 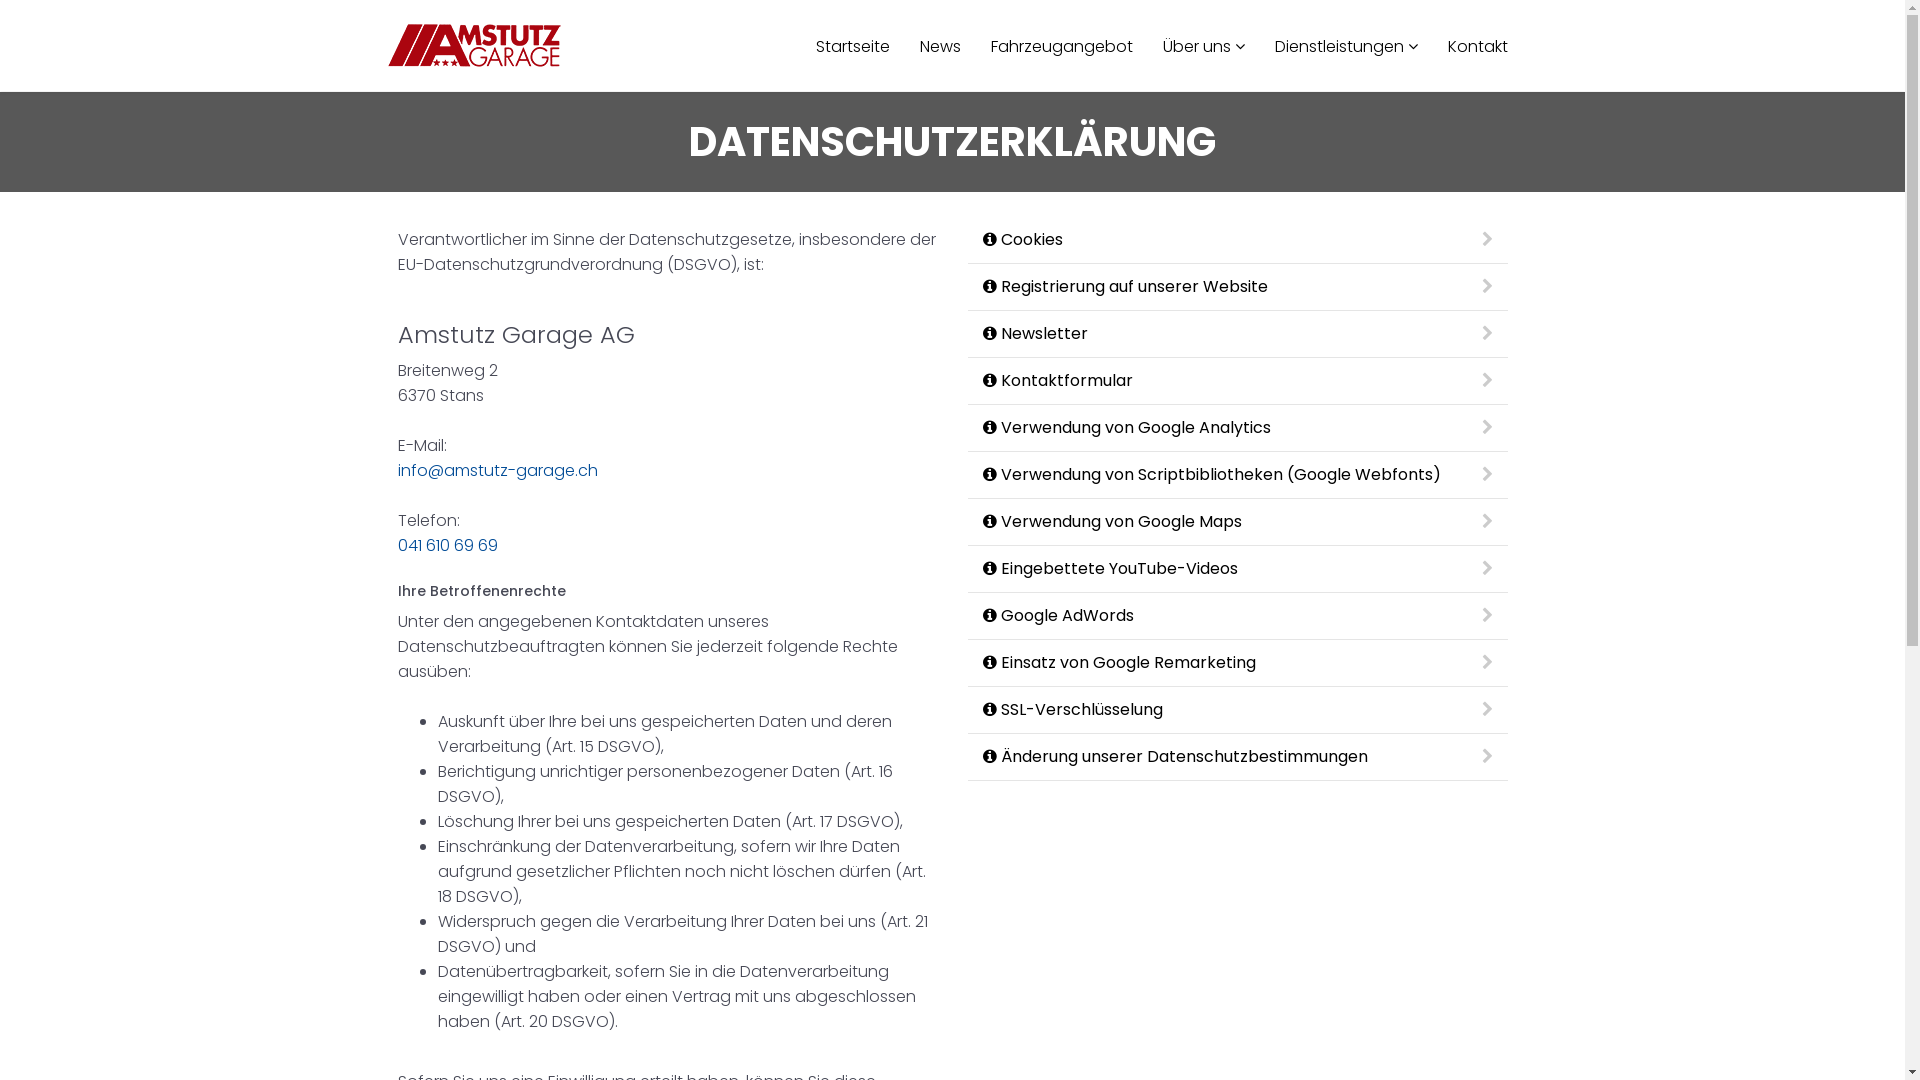 I want to click on 041 610 69 69, so click(x=448, y=546).